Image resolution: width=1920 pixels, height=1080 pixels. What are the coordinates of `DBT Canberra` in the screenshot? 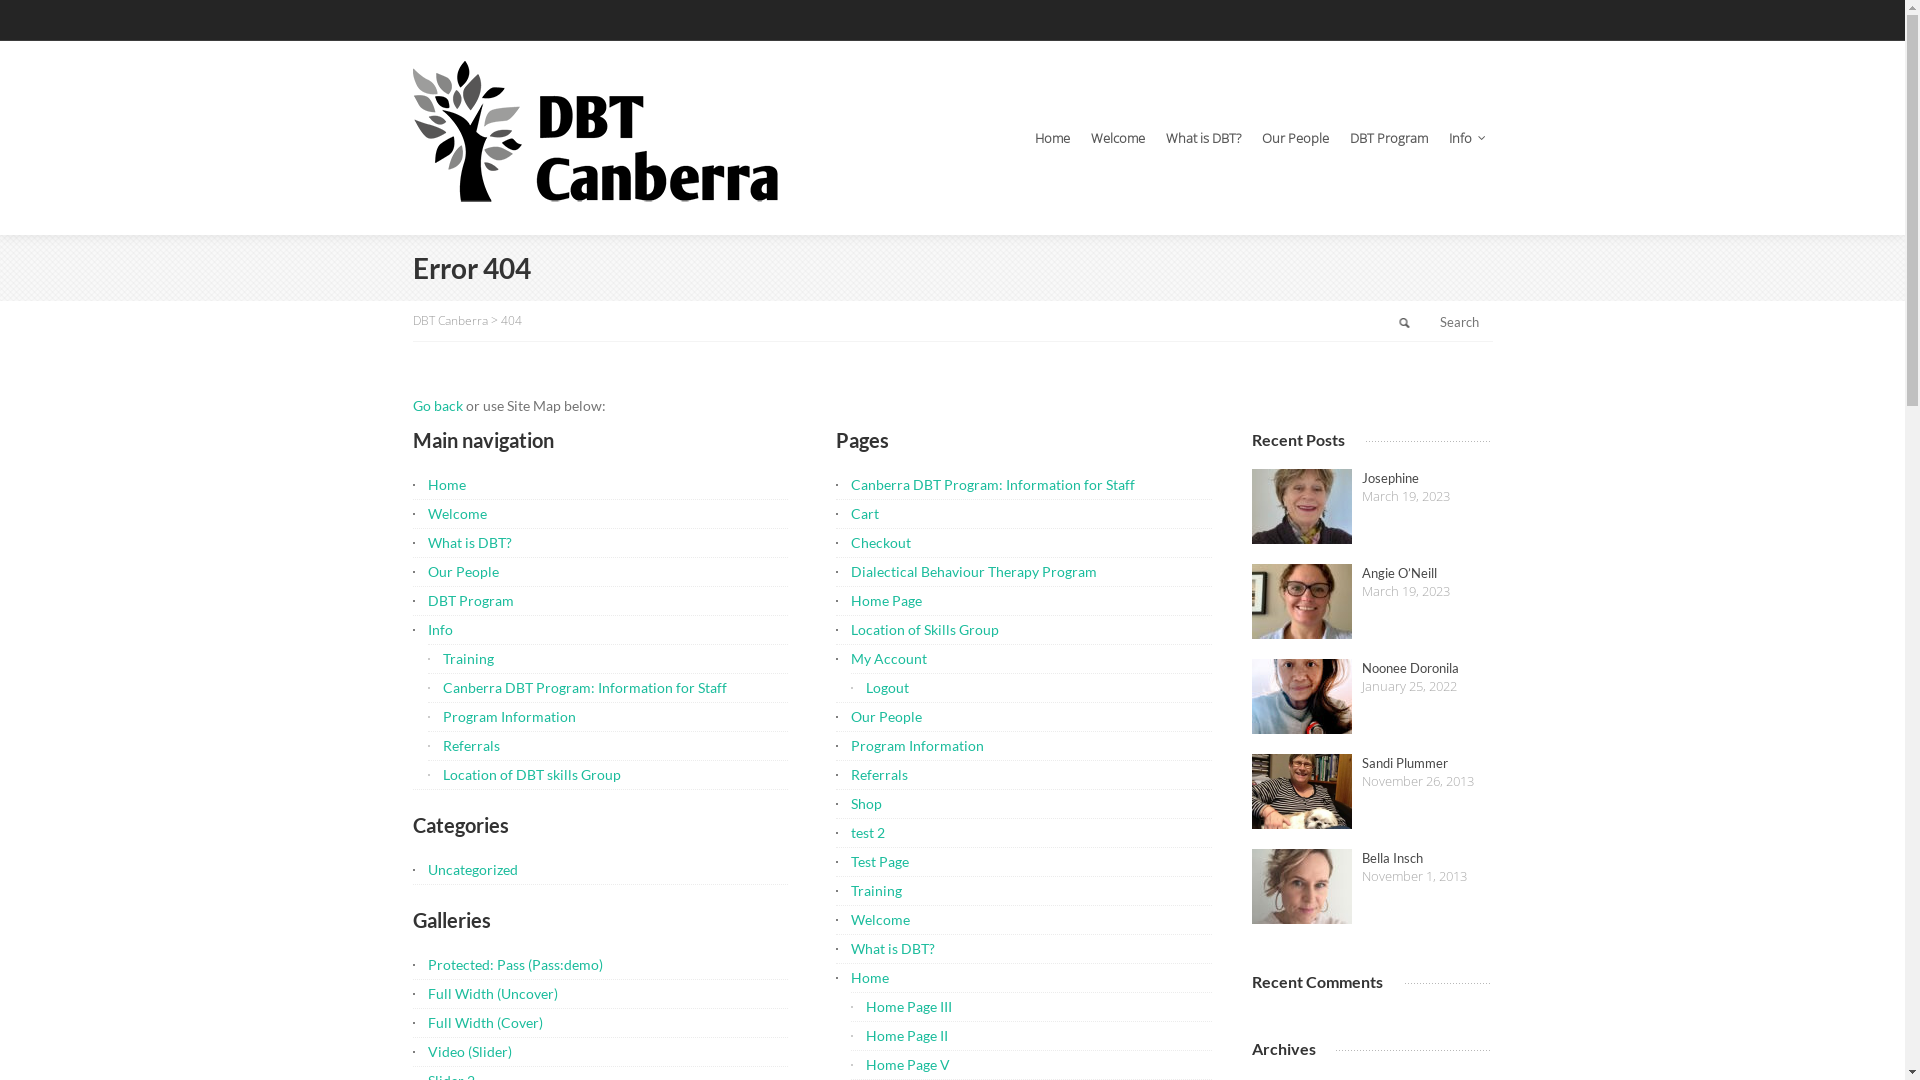 It's located at (598, 138).